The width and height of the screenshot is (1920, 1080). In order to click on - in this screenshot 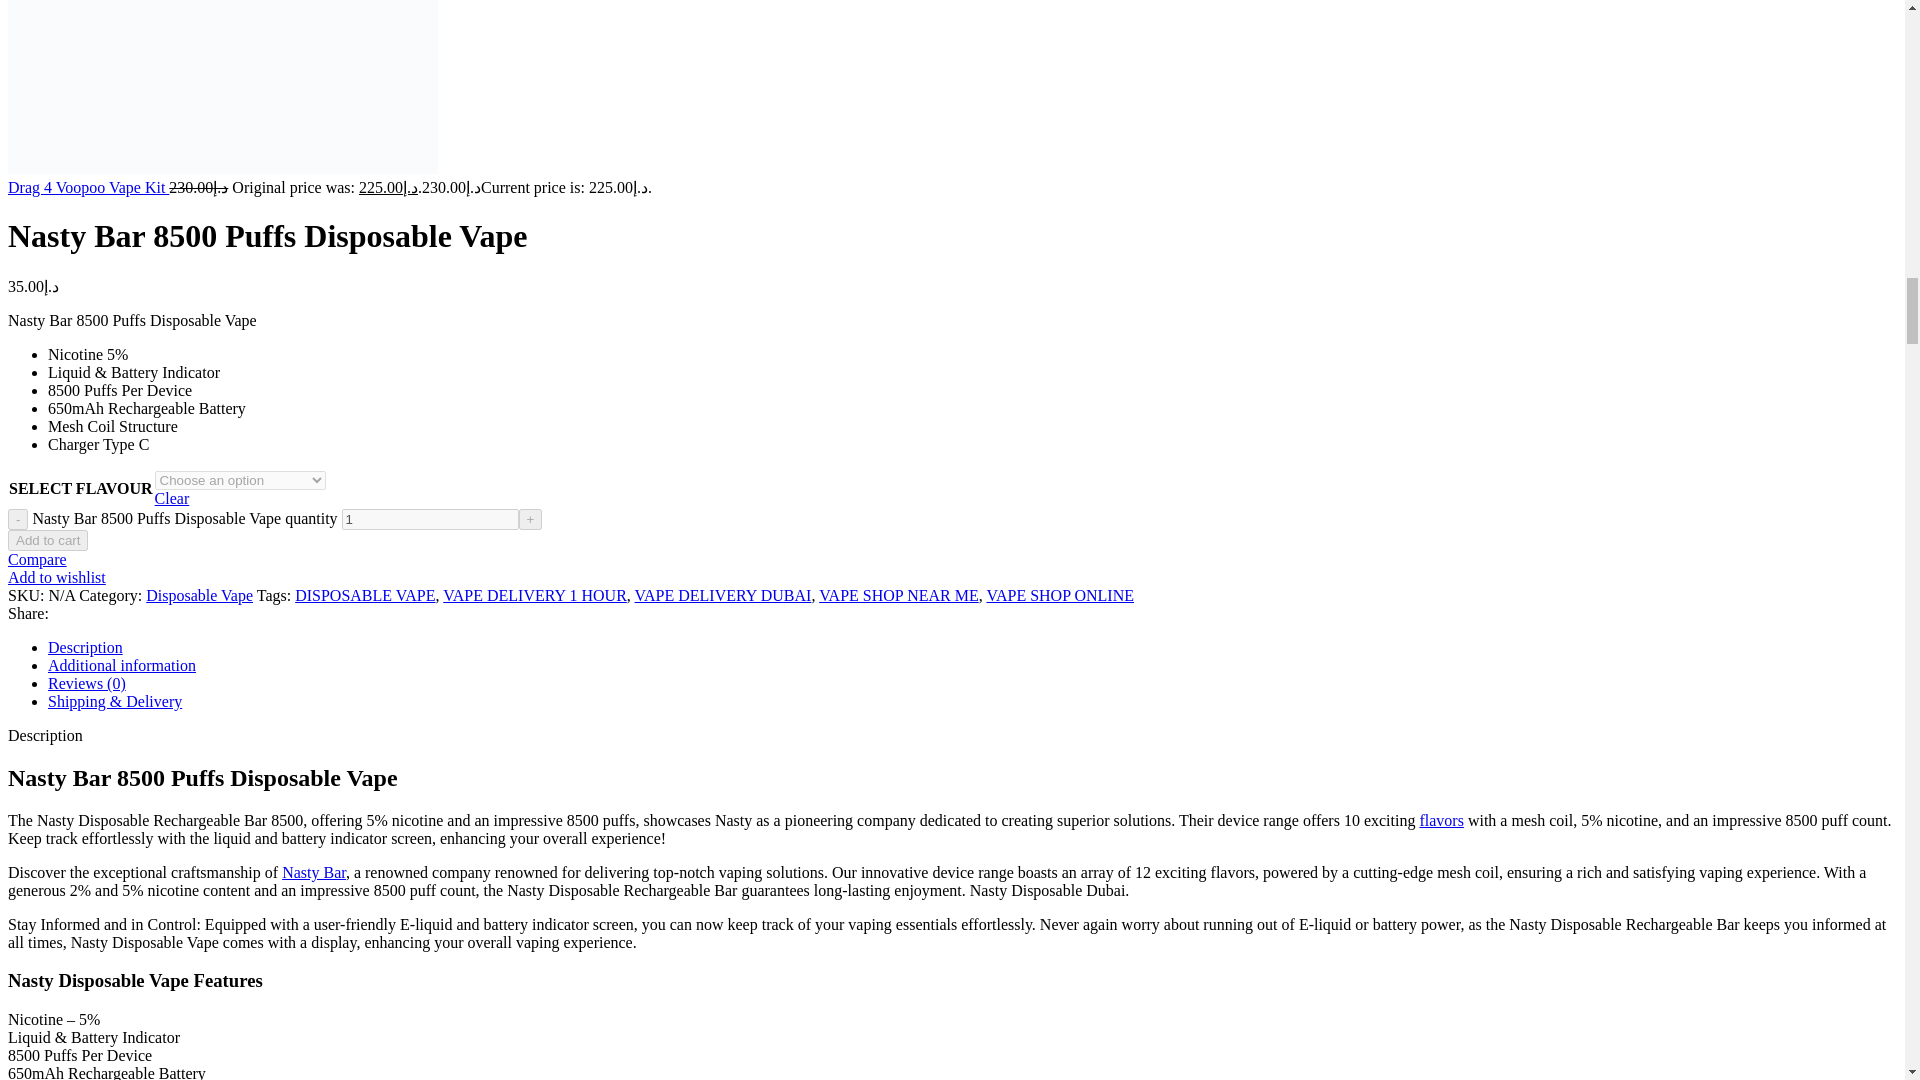, I will do `click(18, 519)`.